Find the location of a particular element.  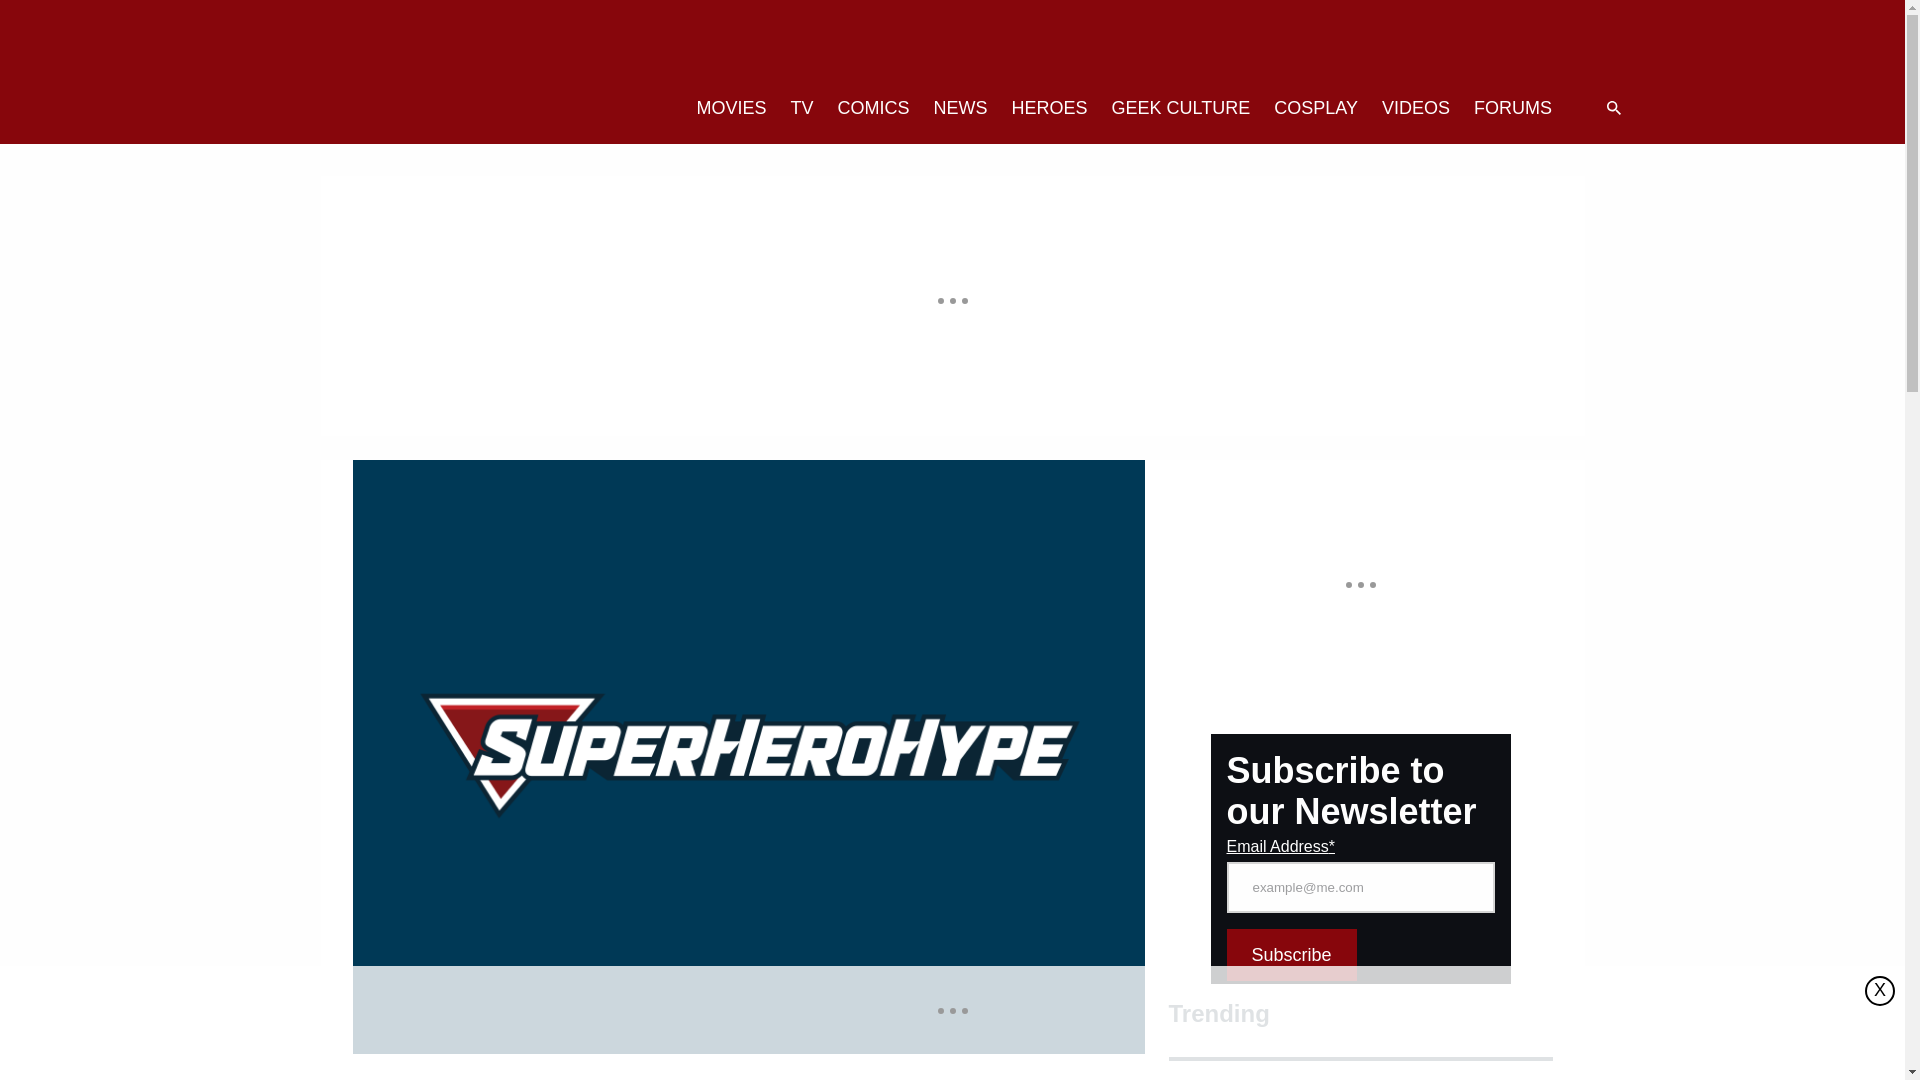

NEWS is located at coordinates (960, 108).